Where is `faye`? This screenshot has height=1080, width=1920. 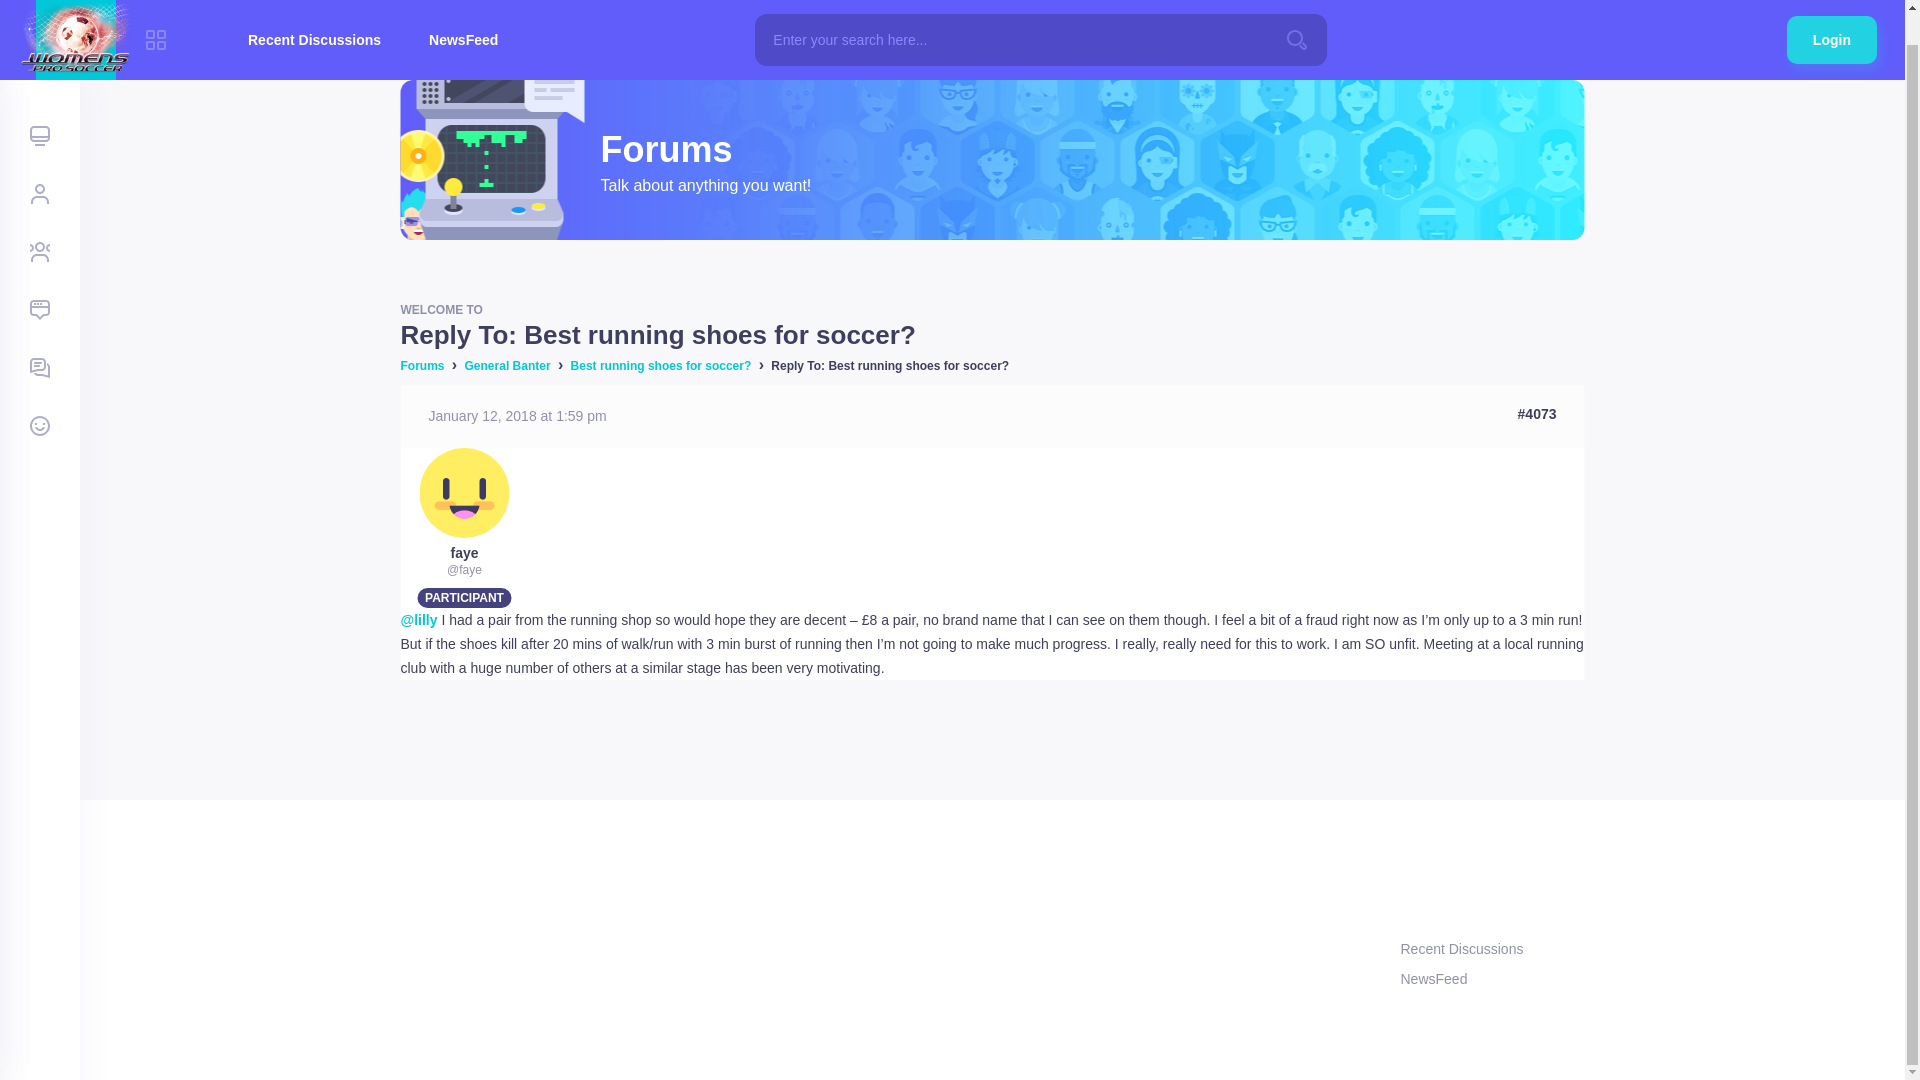 faye is located at coordinates (464, 552).